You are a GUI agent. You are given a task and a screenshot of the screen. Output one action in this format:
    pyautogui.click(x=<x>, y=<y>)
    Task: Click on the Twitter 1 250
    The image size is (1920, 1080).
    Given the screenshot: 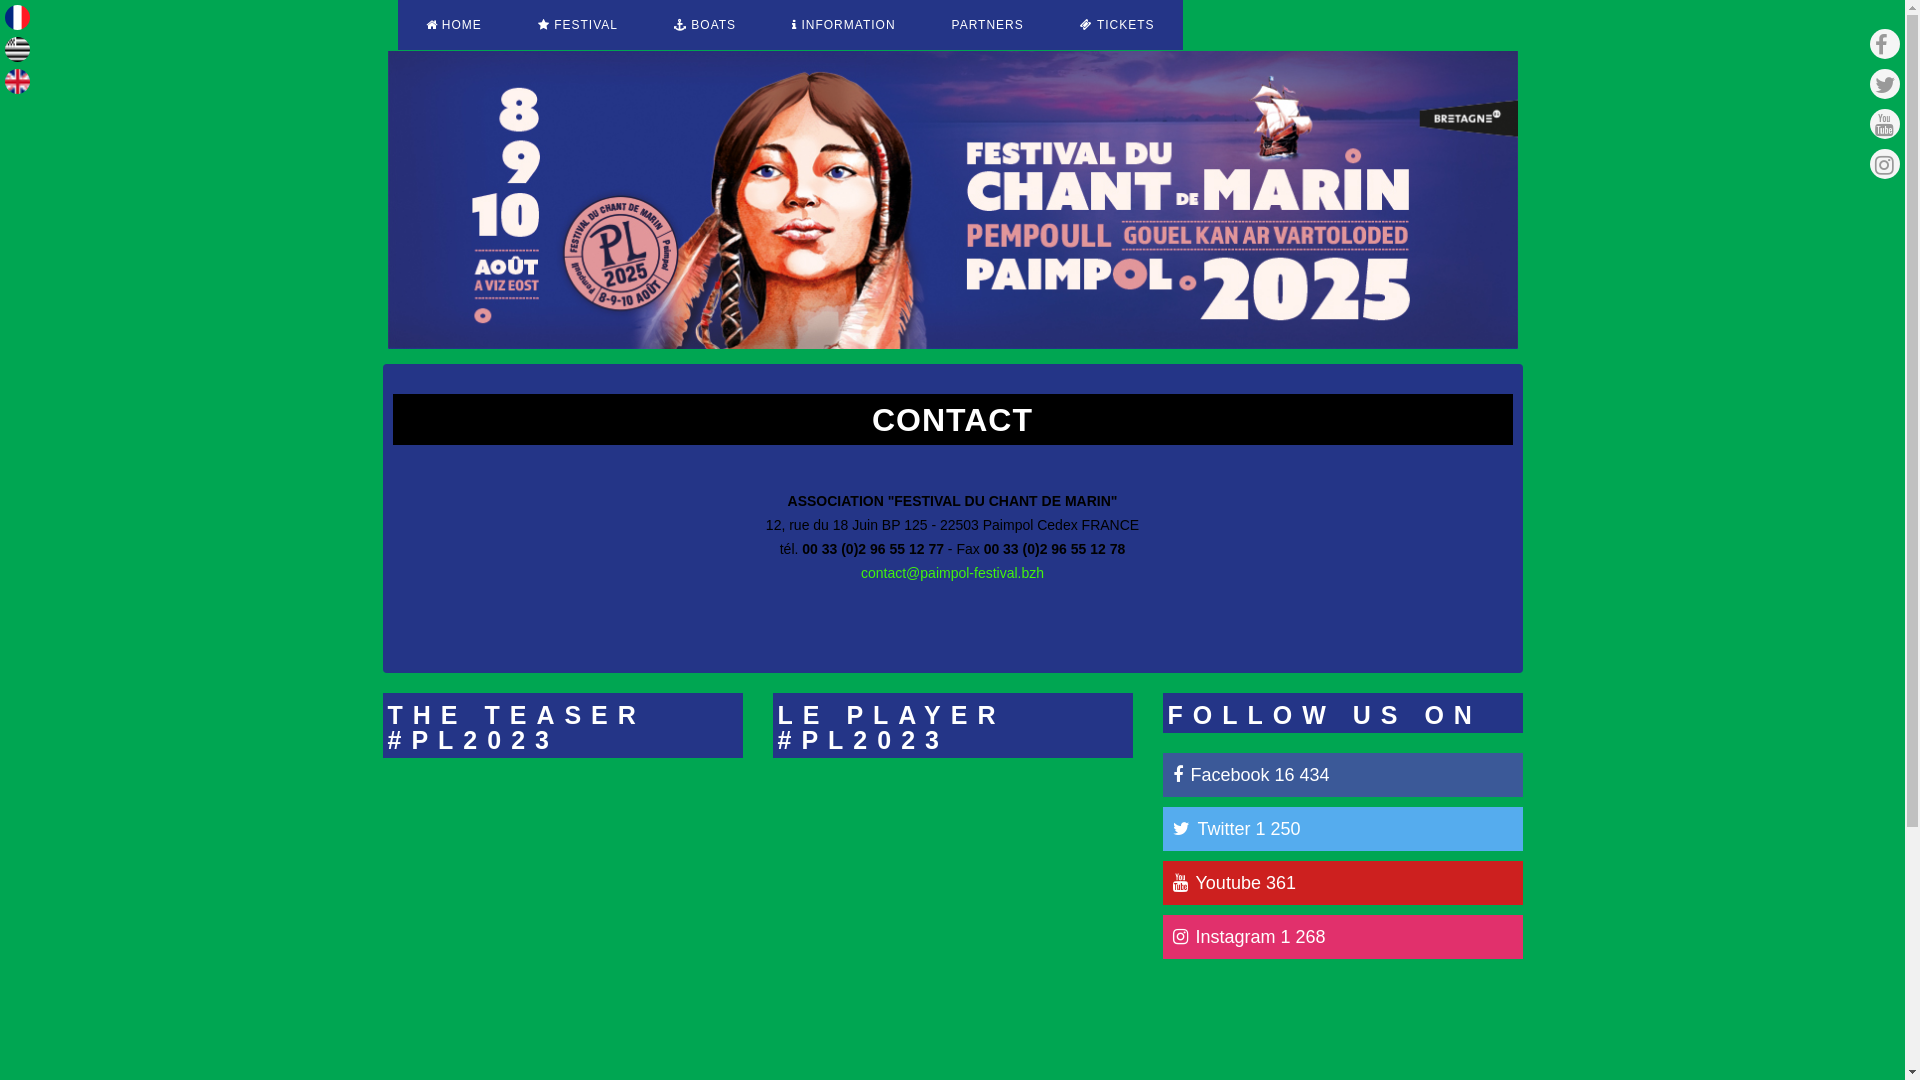 What is the action you would take?
    pyautogui.click(x=1342, y=829)
    